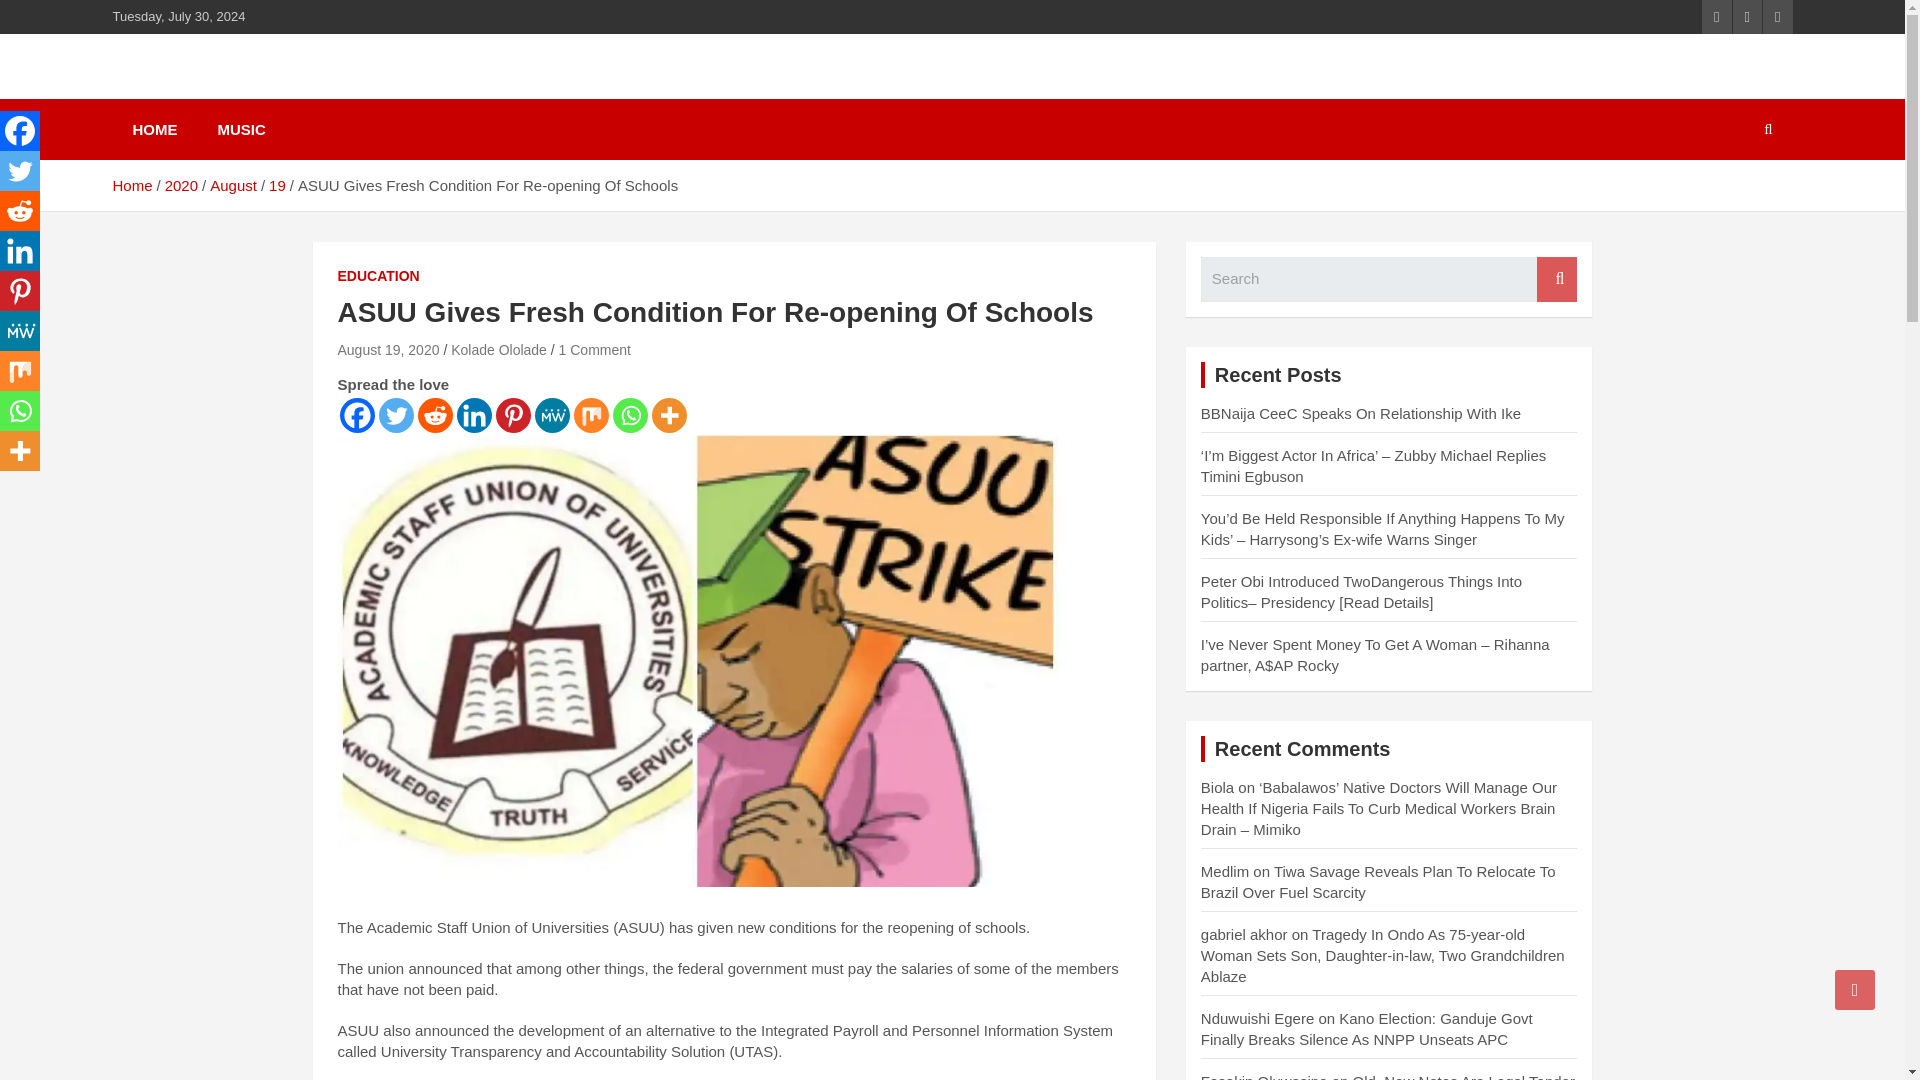 The width and height of the screenshot is (1920, 1080). I want to click on ASUU Gives Fresh Condition For Re-opening Of Schools, so click(388, 350).